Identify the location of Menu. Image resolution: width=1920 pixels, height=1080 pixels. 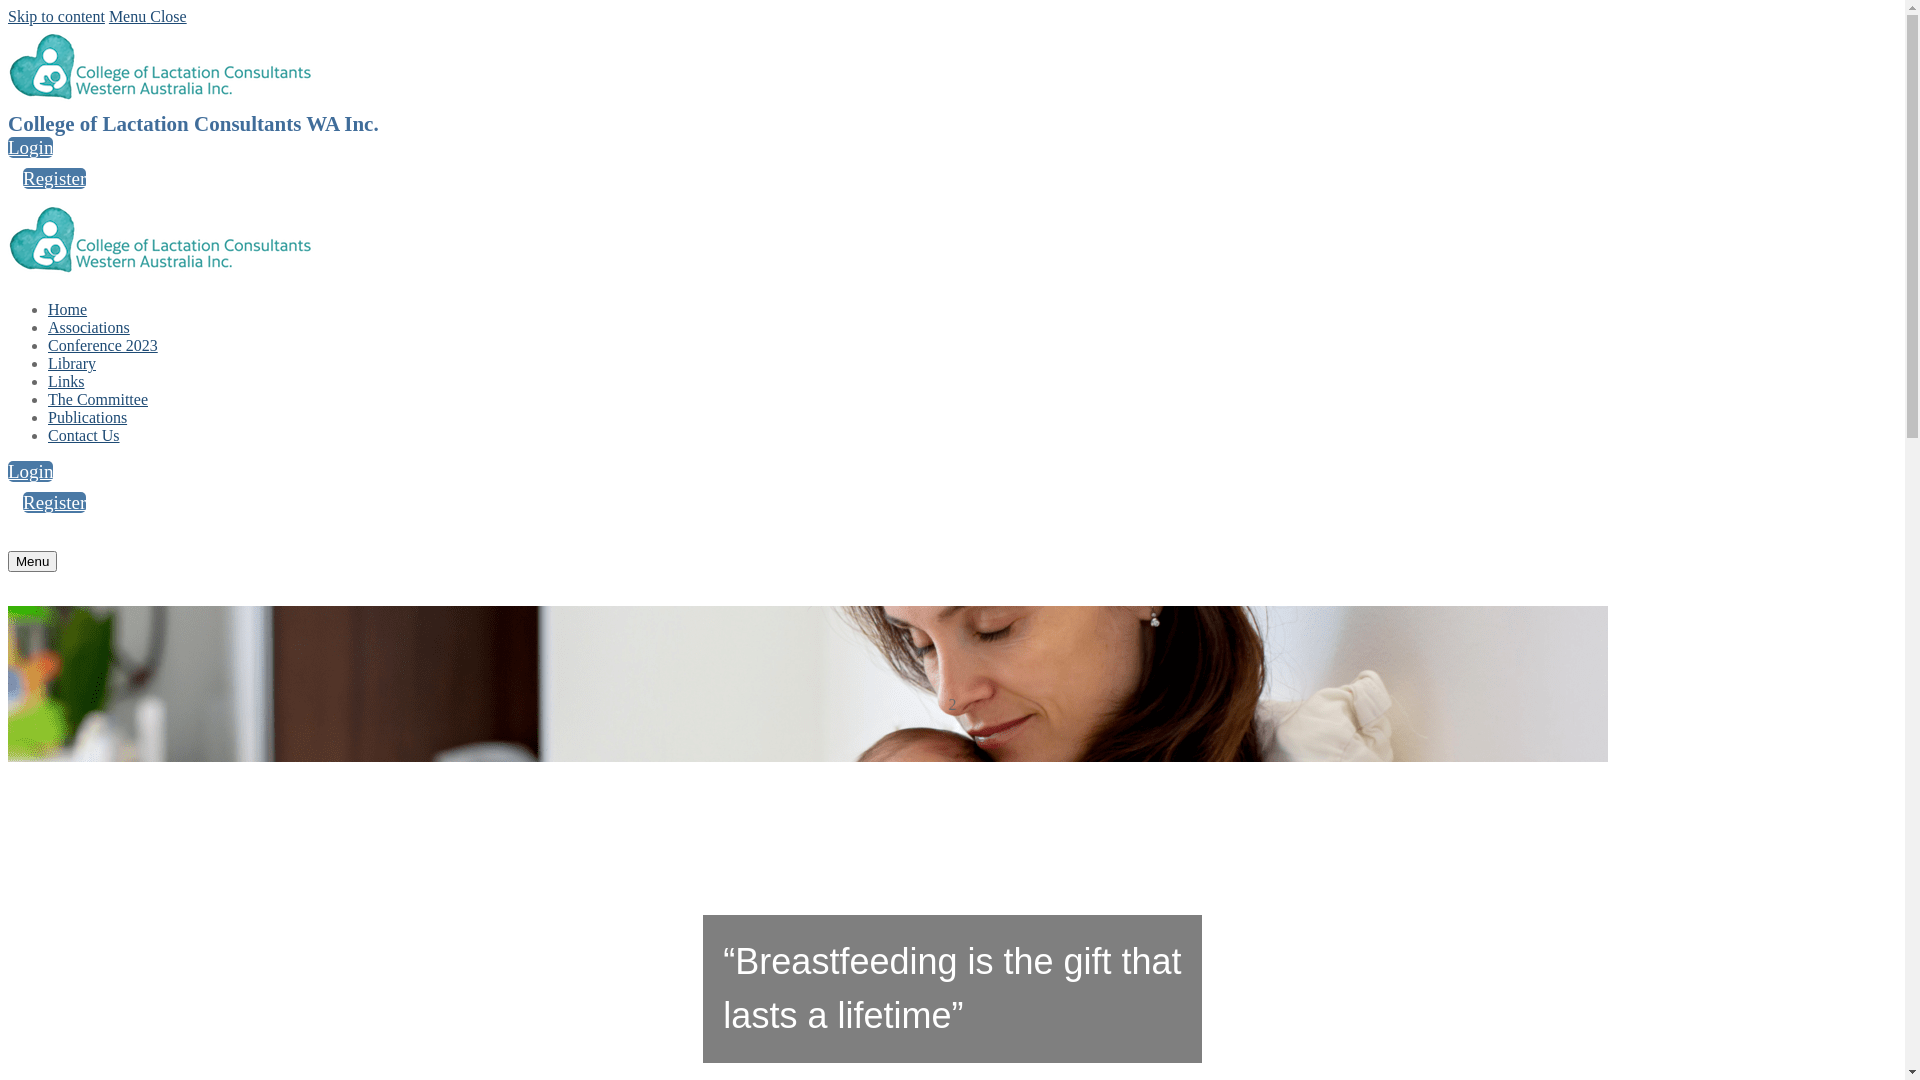
(32, 562).